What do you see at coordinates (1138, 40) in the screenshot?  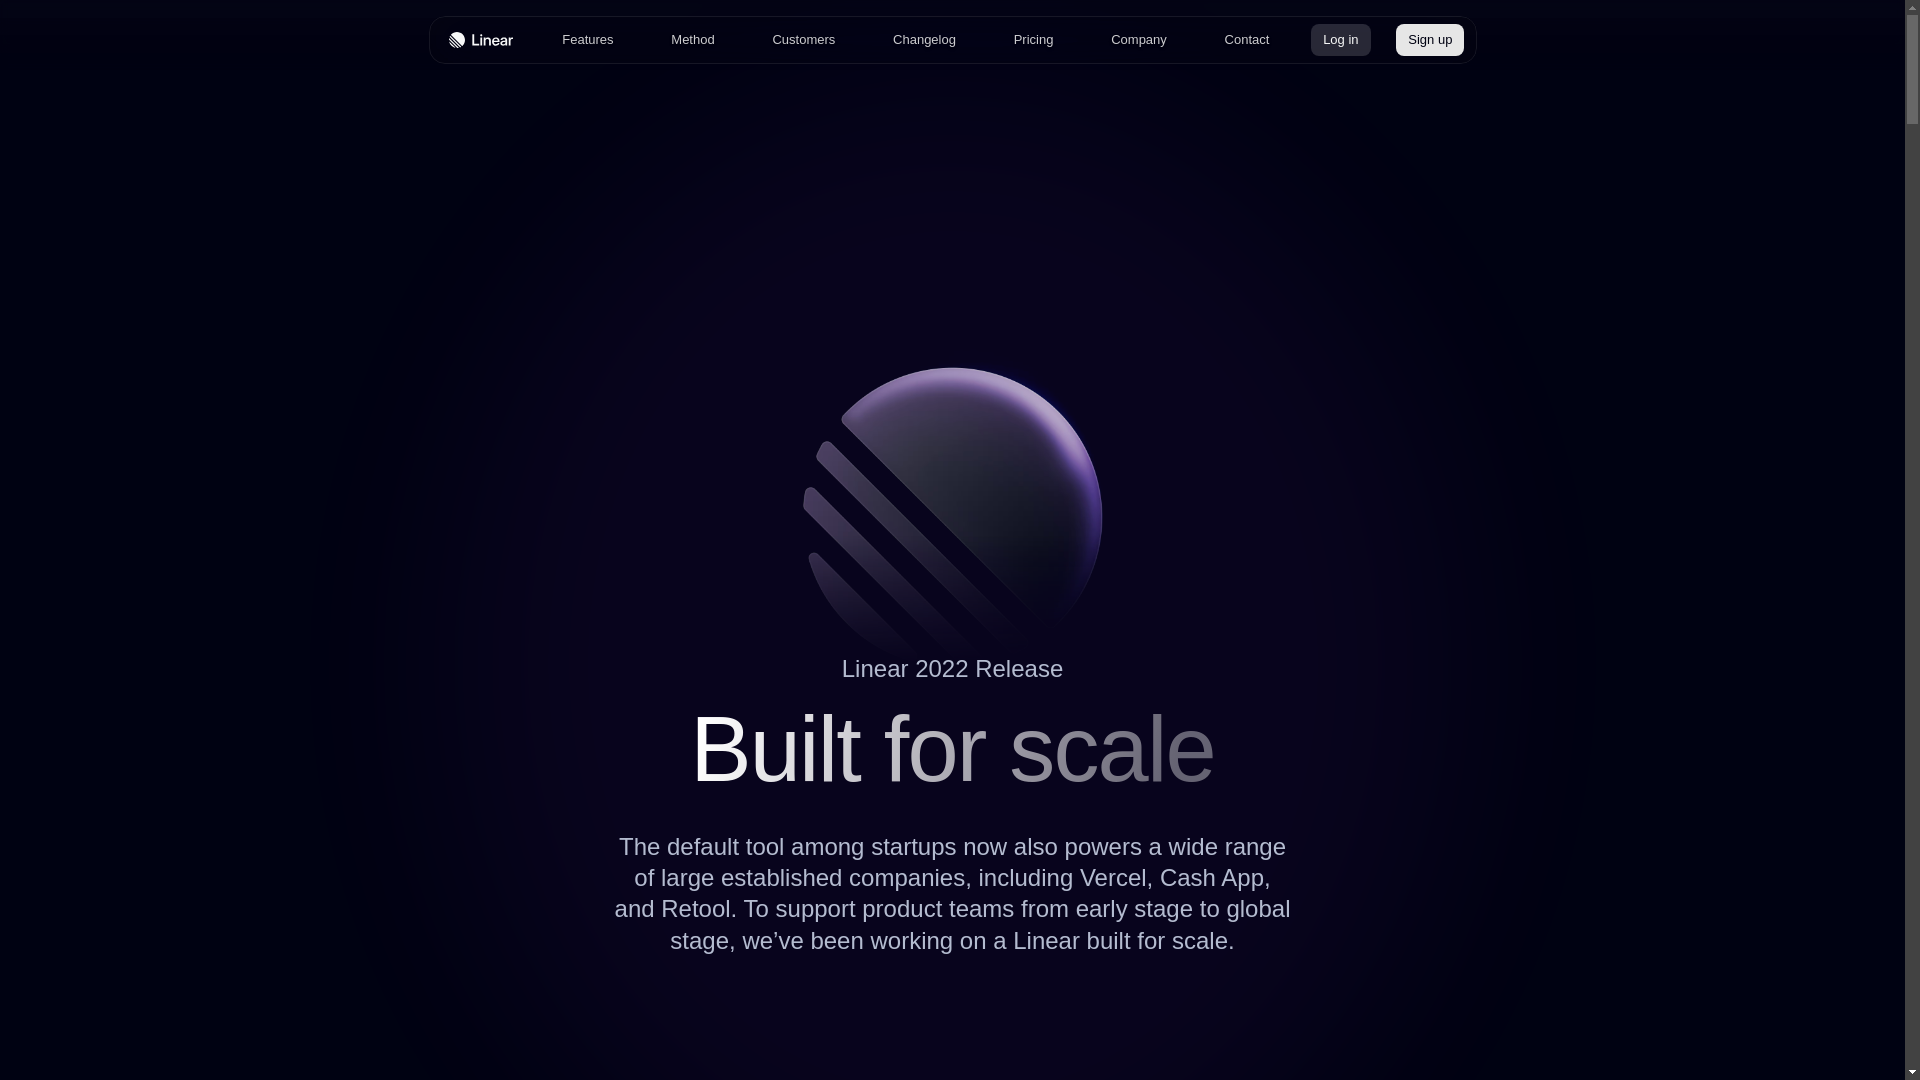 I see `Company` at bounding box center [1138, 40].